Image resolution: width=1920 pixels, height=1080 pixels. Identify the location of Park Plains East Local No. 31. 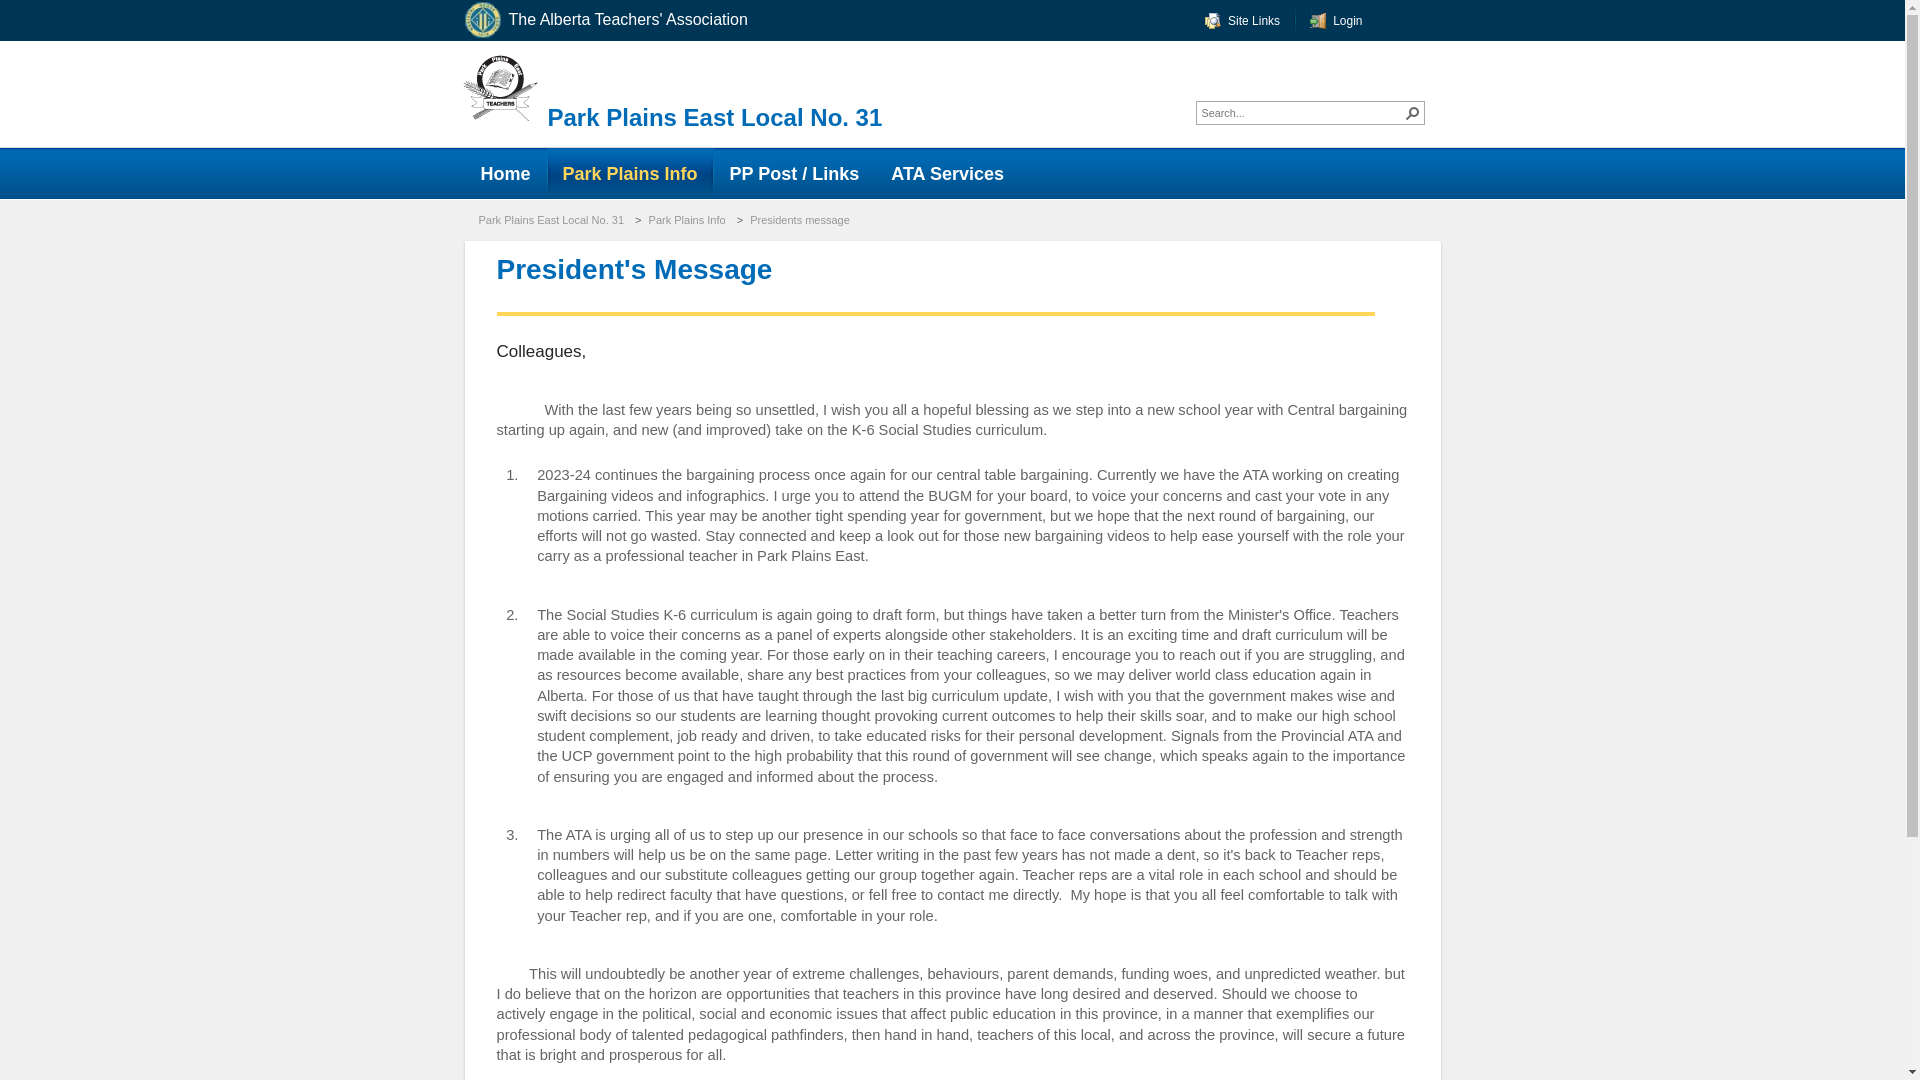
(715, 116).